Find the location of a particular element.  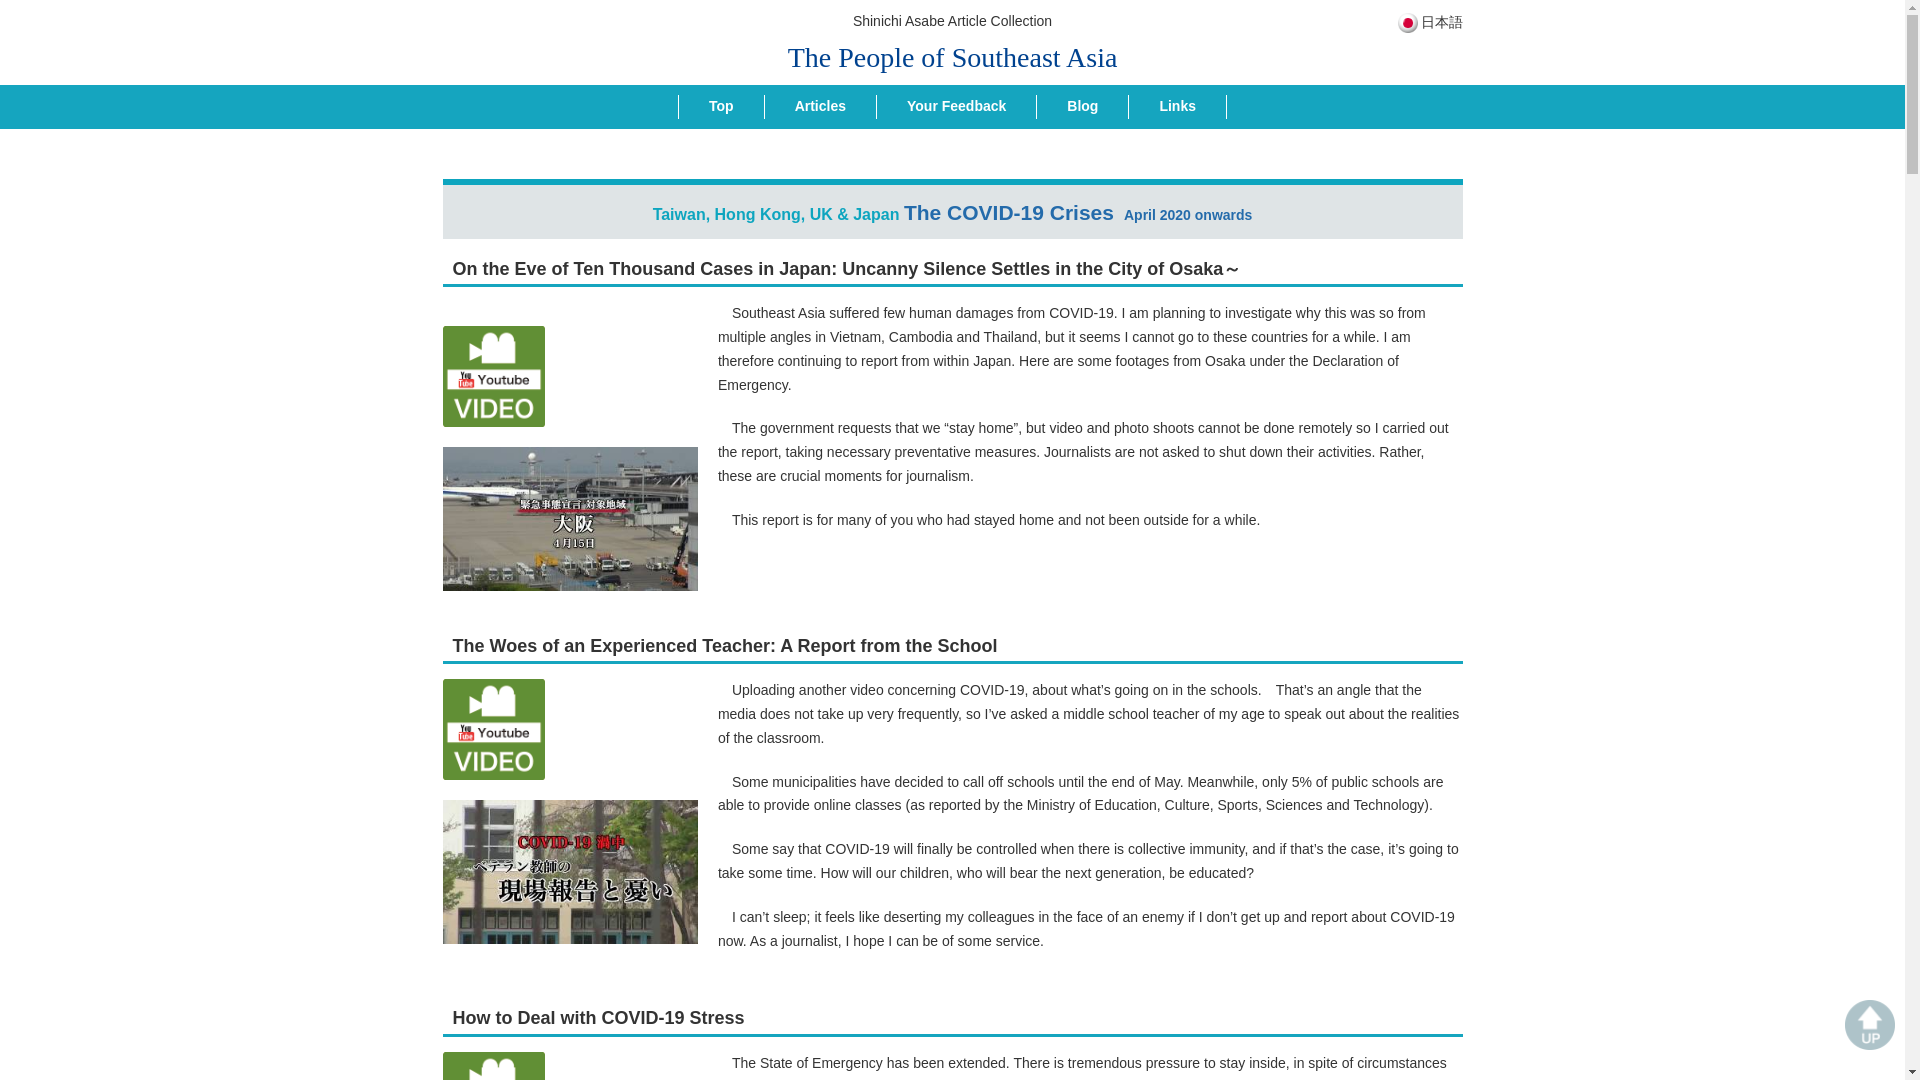

Links is located at coordinates (1177, 106).